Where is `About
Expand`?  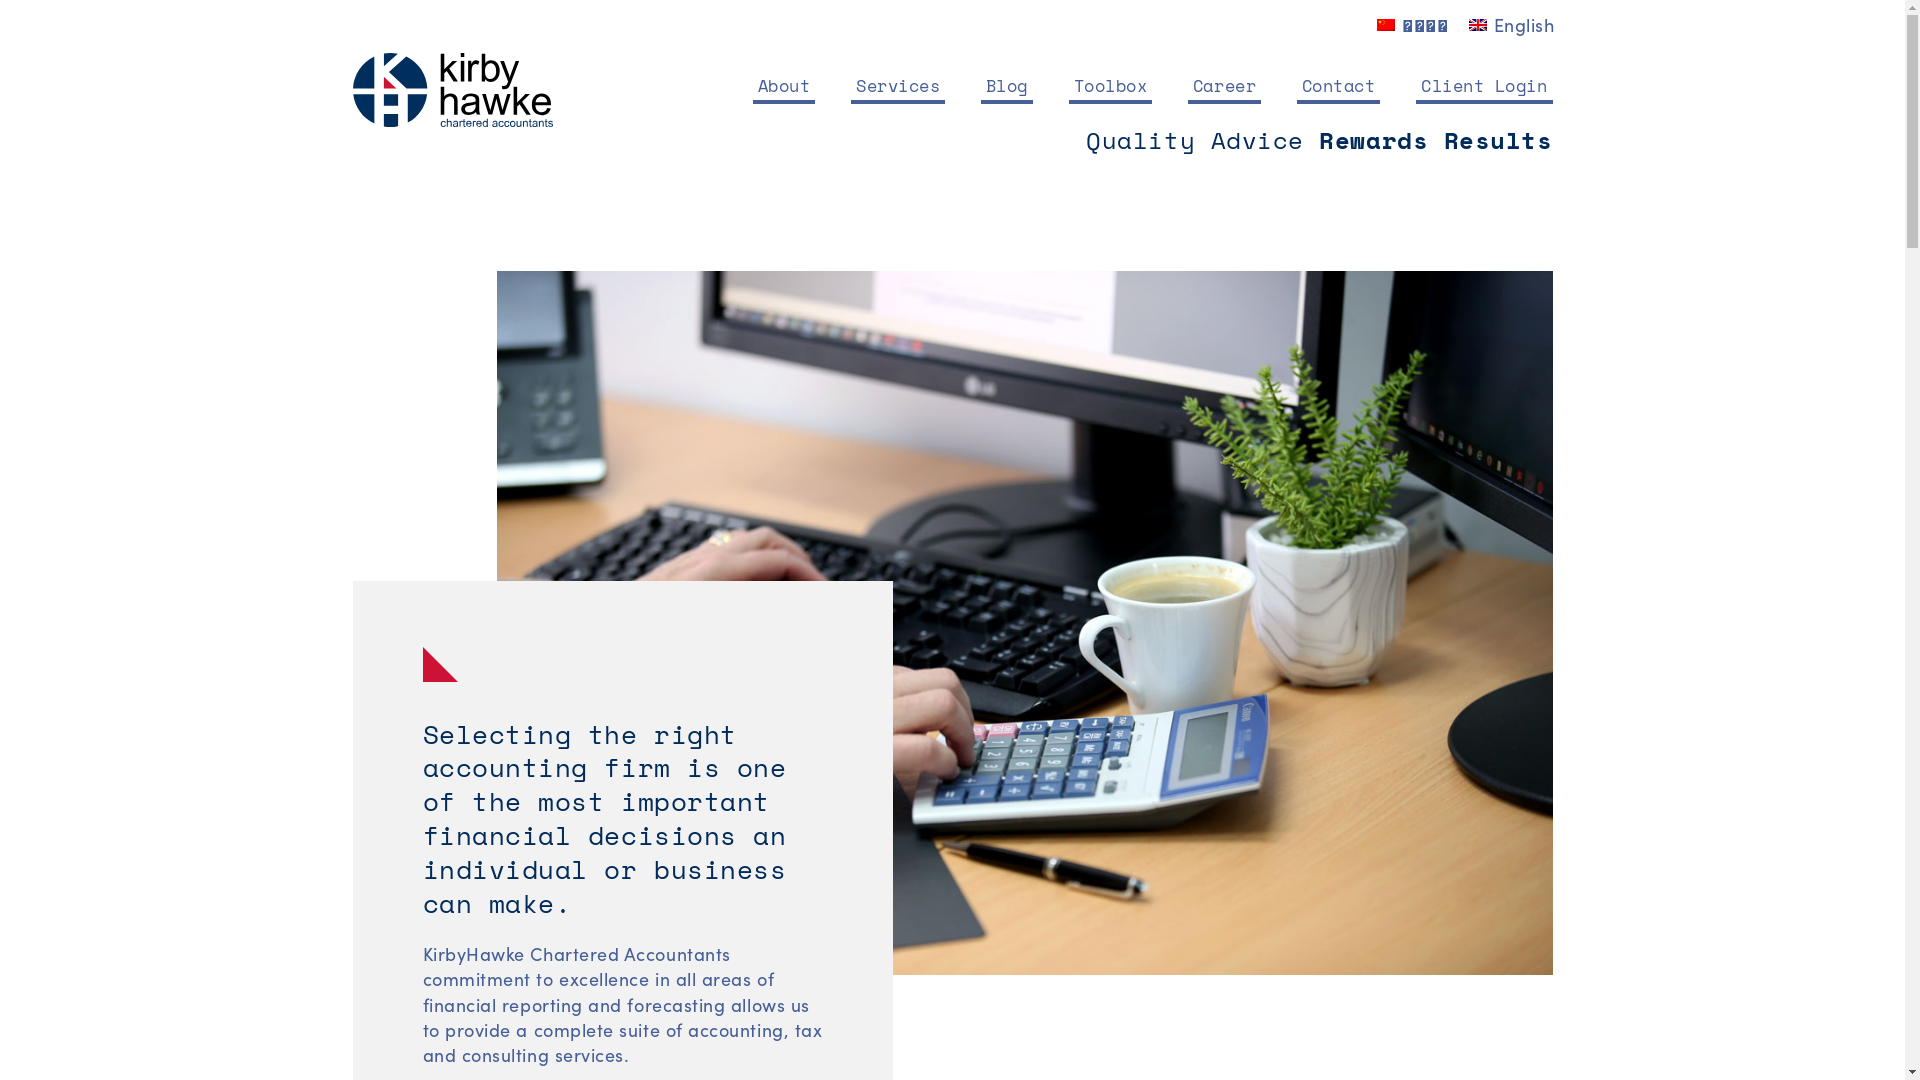 About
Expand is located at coordinates (784, 86).